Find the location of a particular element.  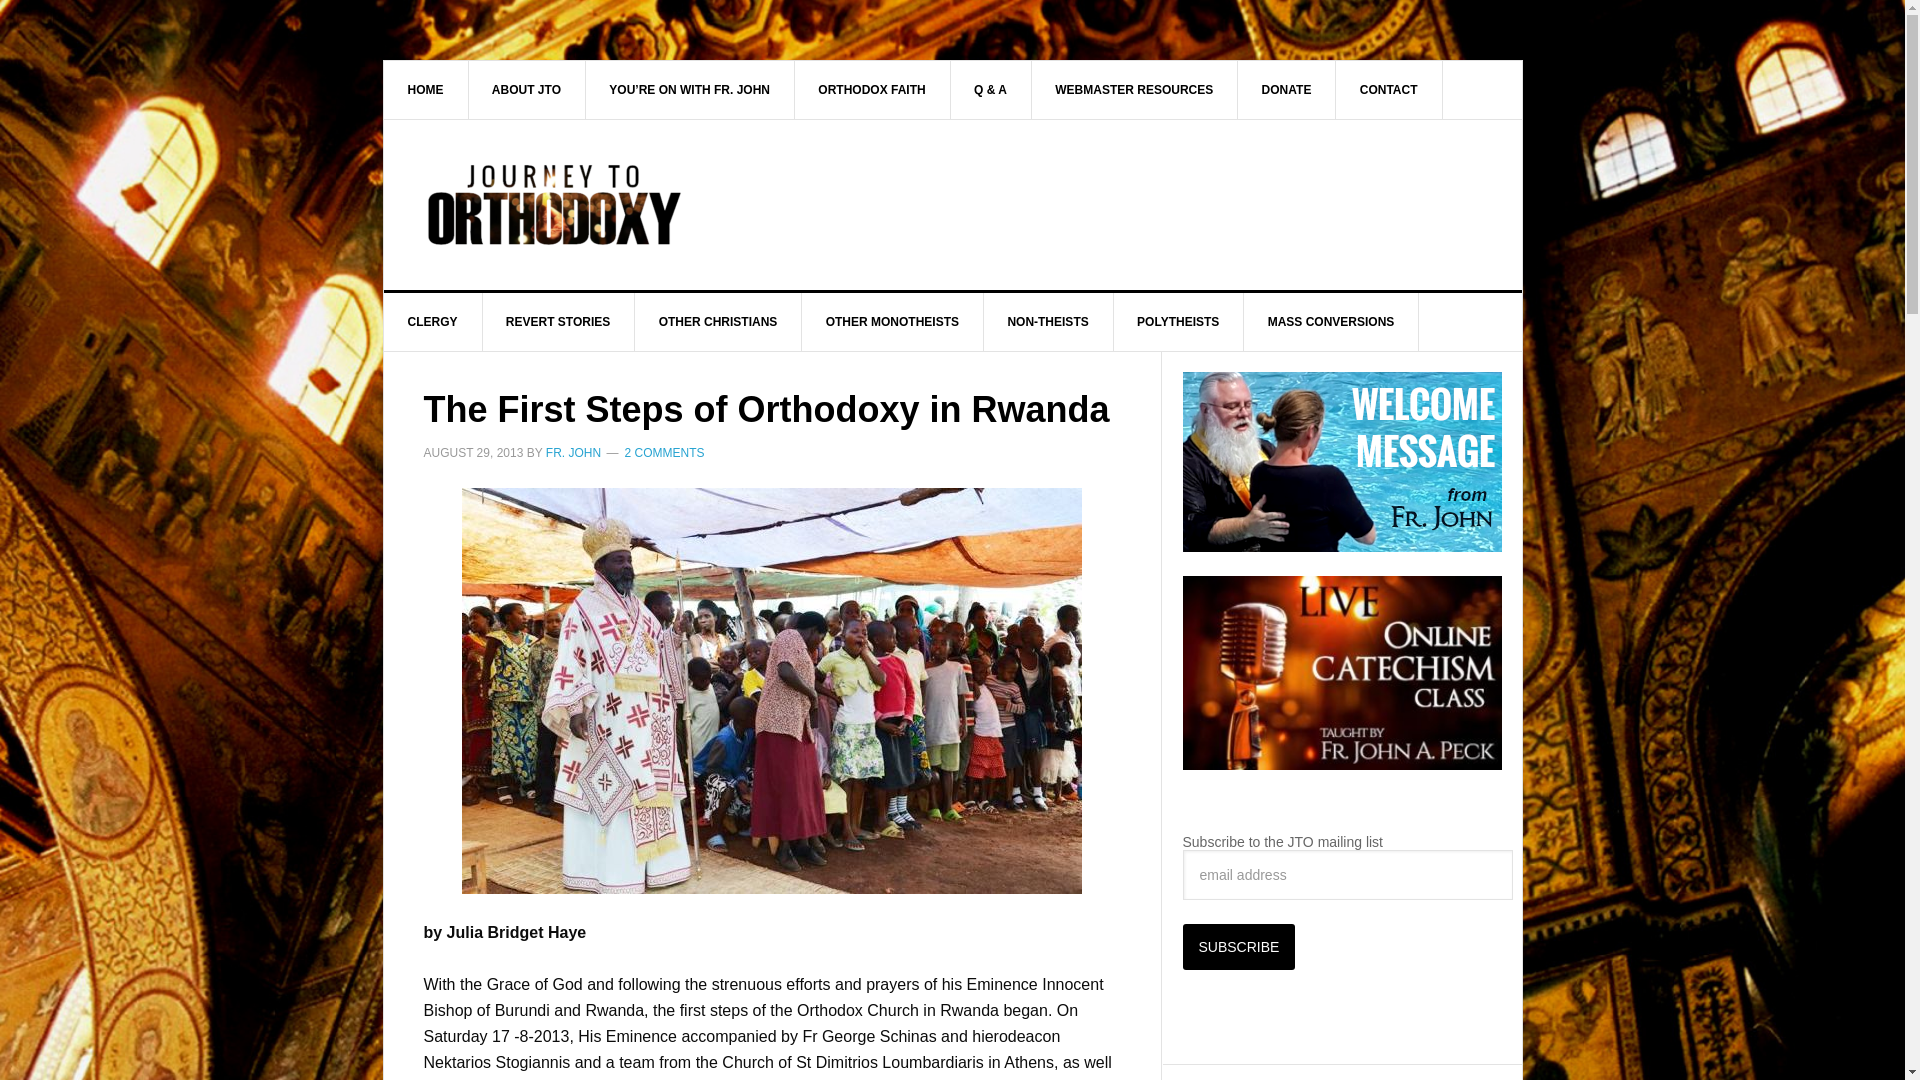

WEBMASTER RESOURCES is located at coordinates (1134, 89).